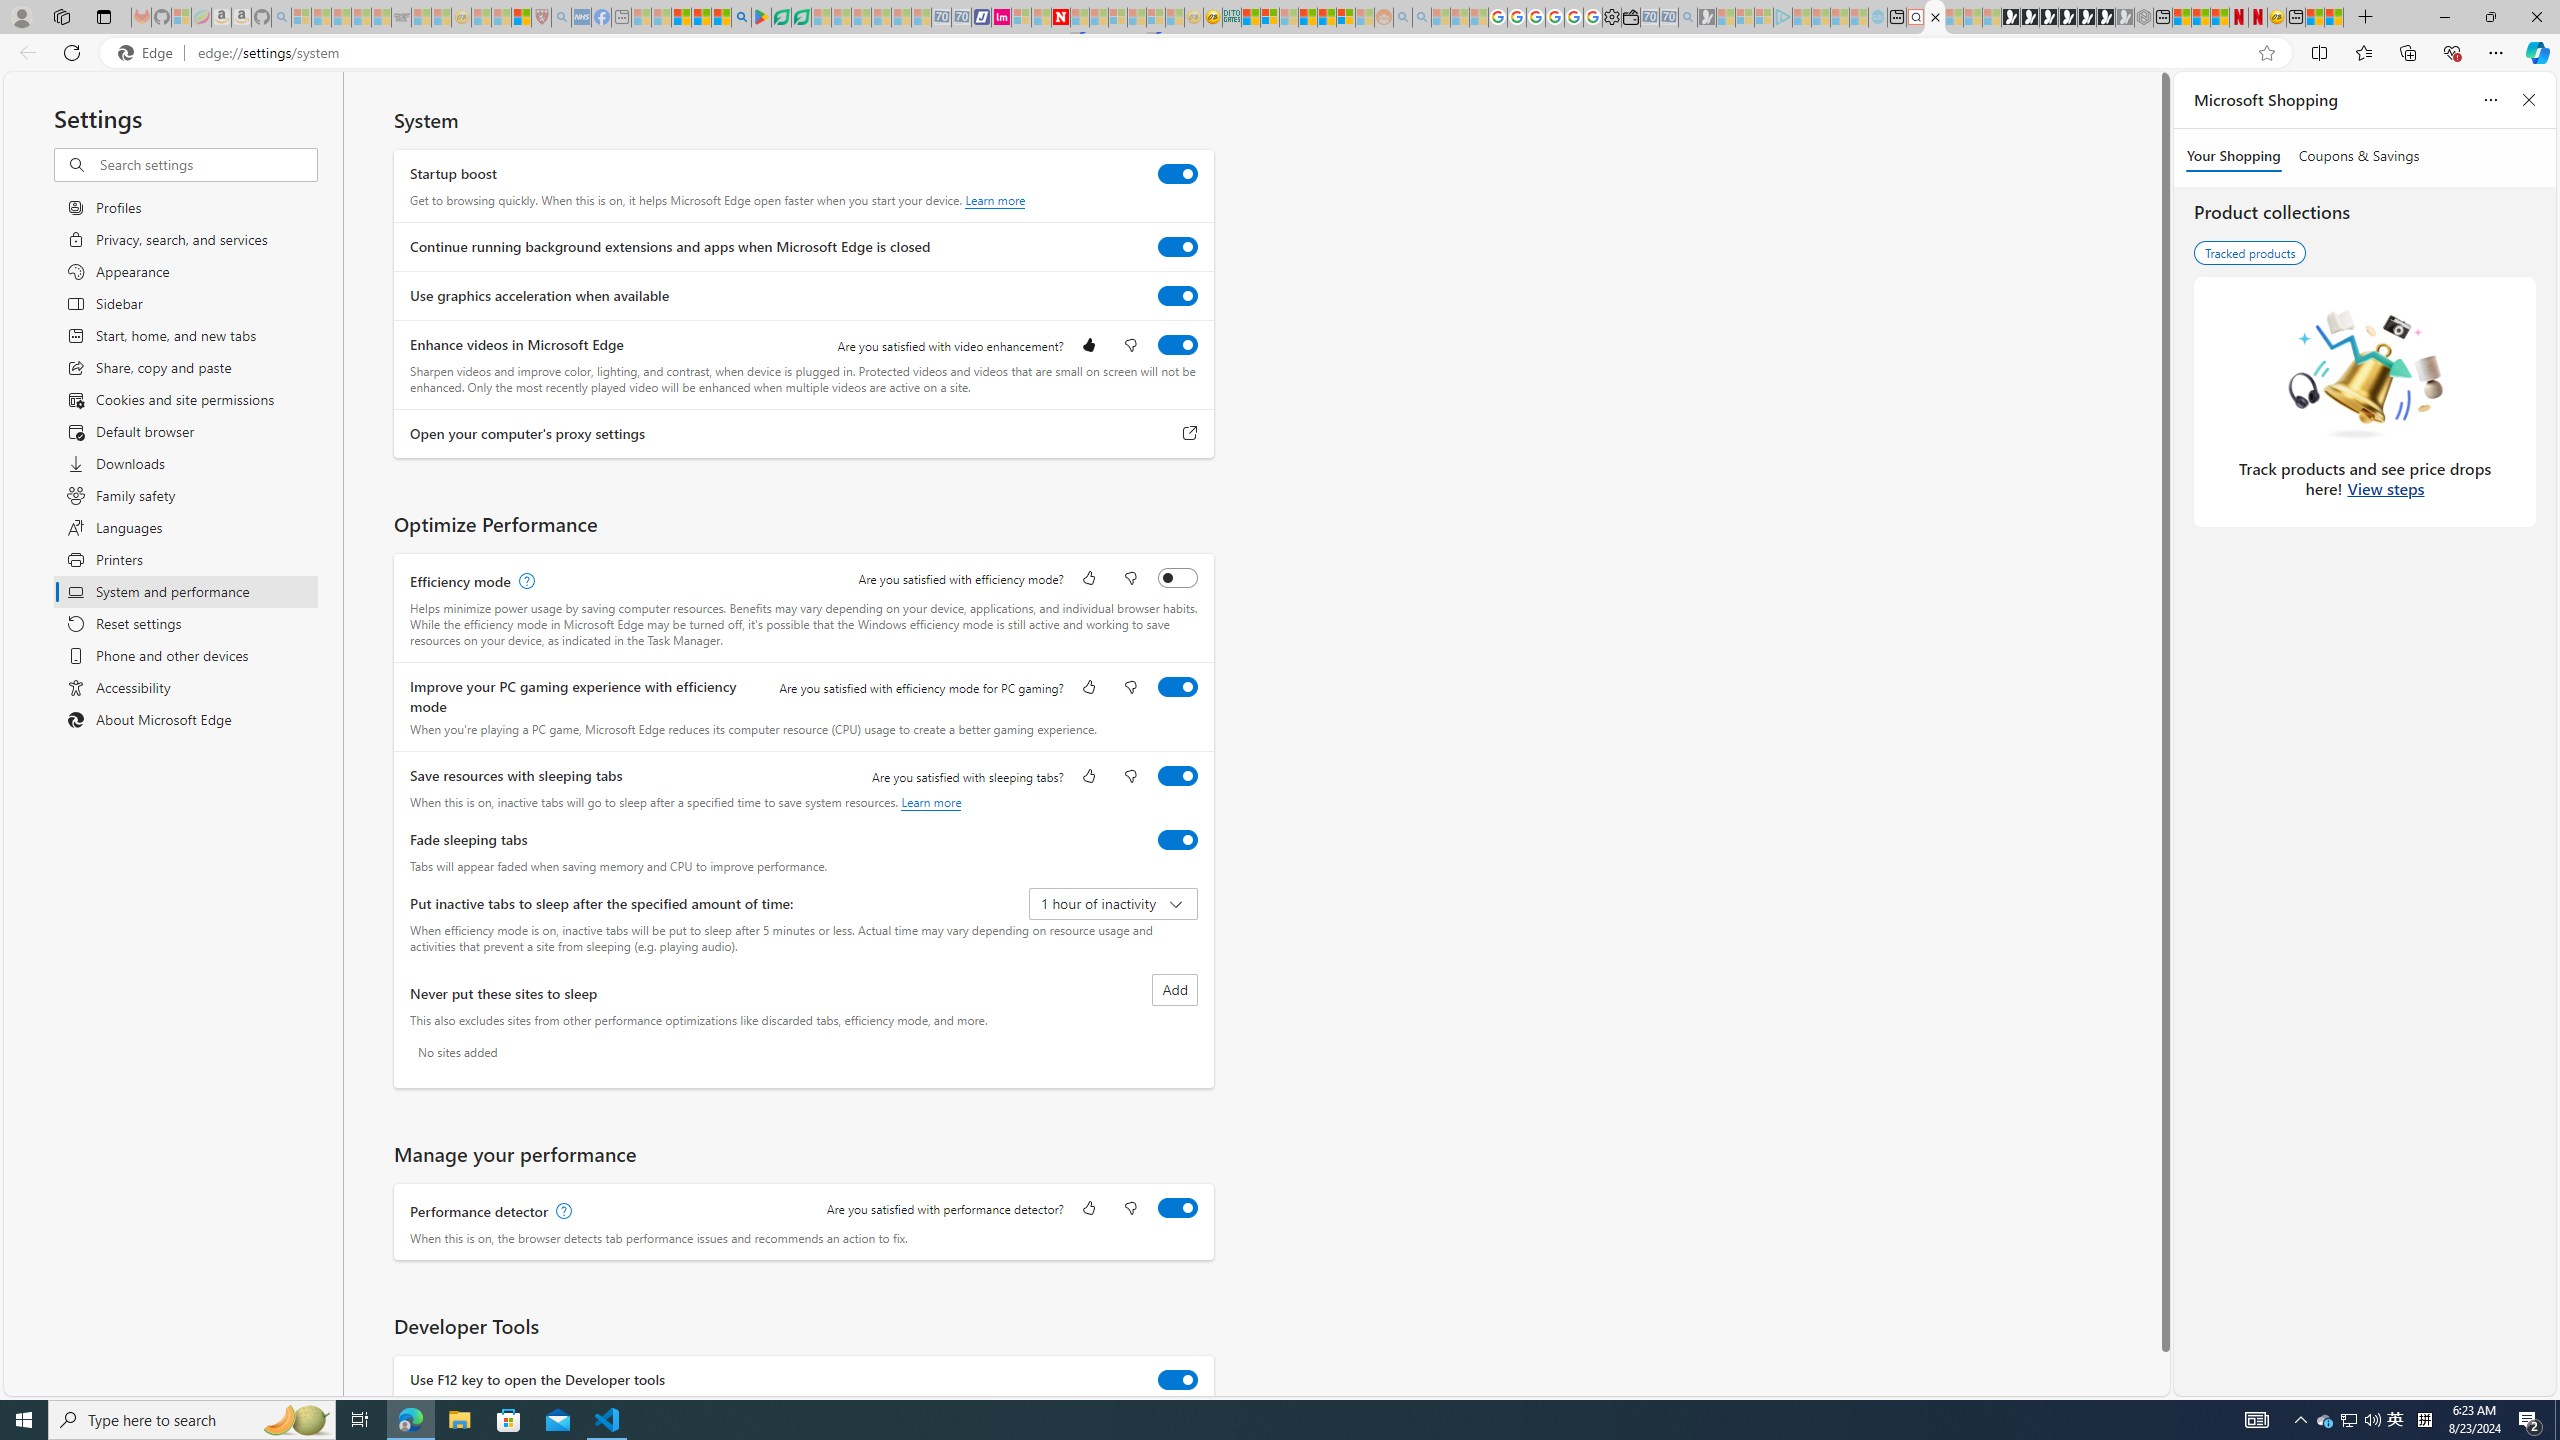 This screenshot has width=2560, height=1440. I want to click on Home | Sky Blue Bikes - Sky Blue Bikes - Sleeping, so click(1878, 17).